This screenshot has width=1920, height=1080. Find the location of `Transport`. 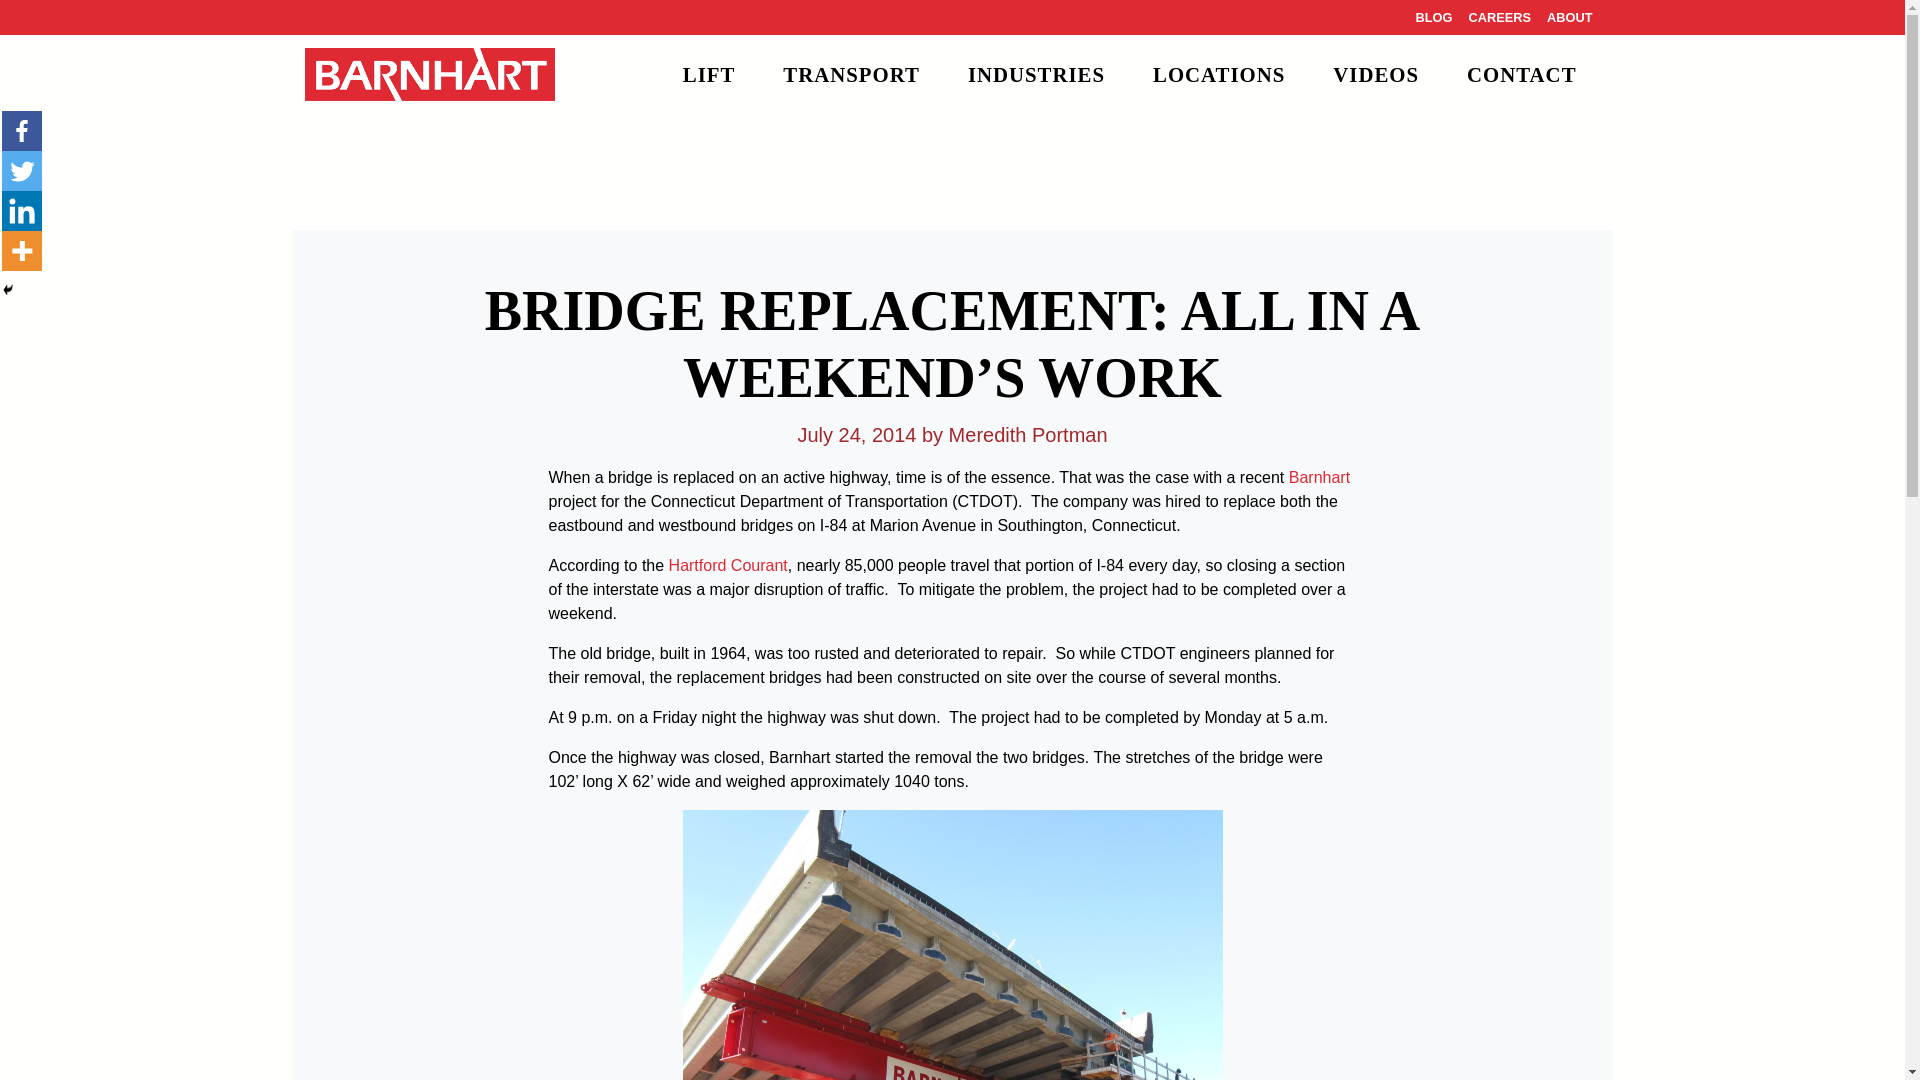

Transport is located at coordinates (851, 74).